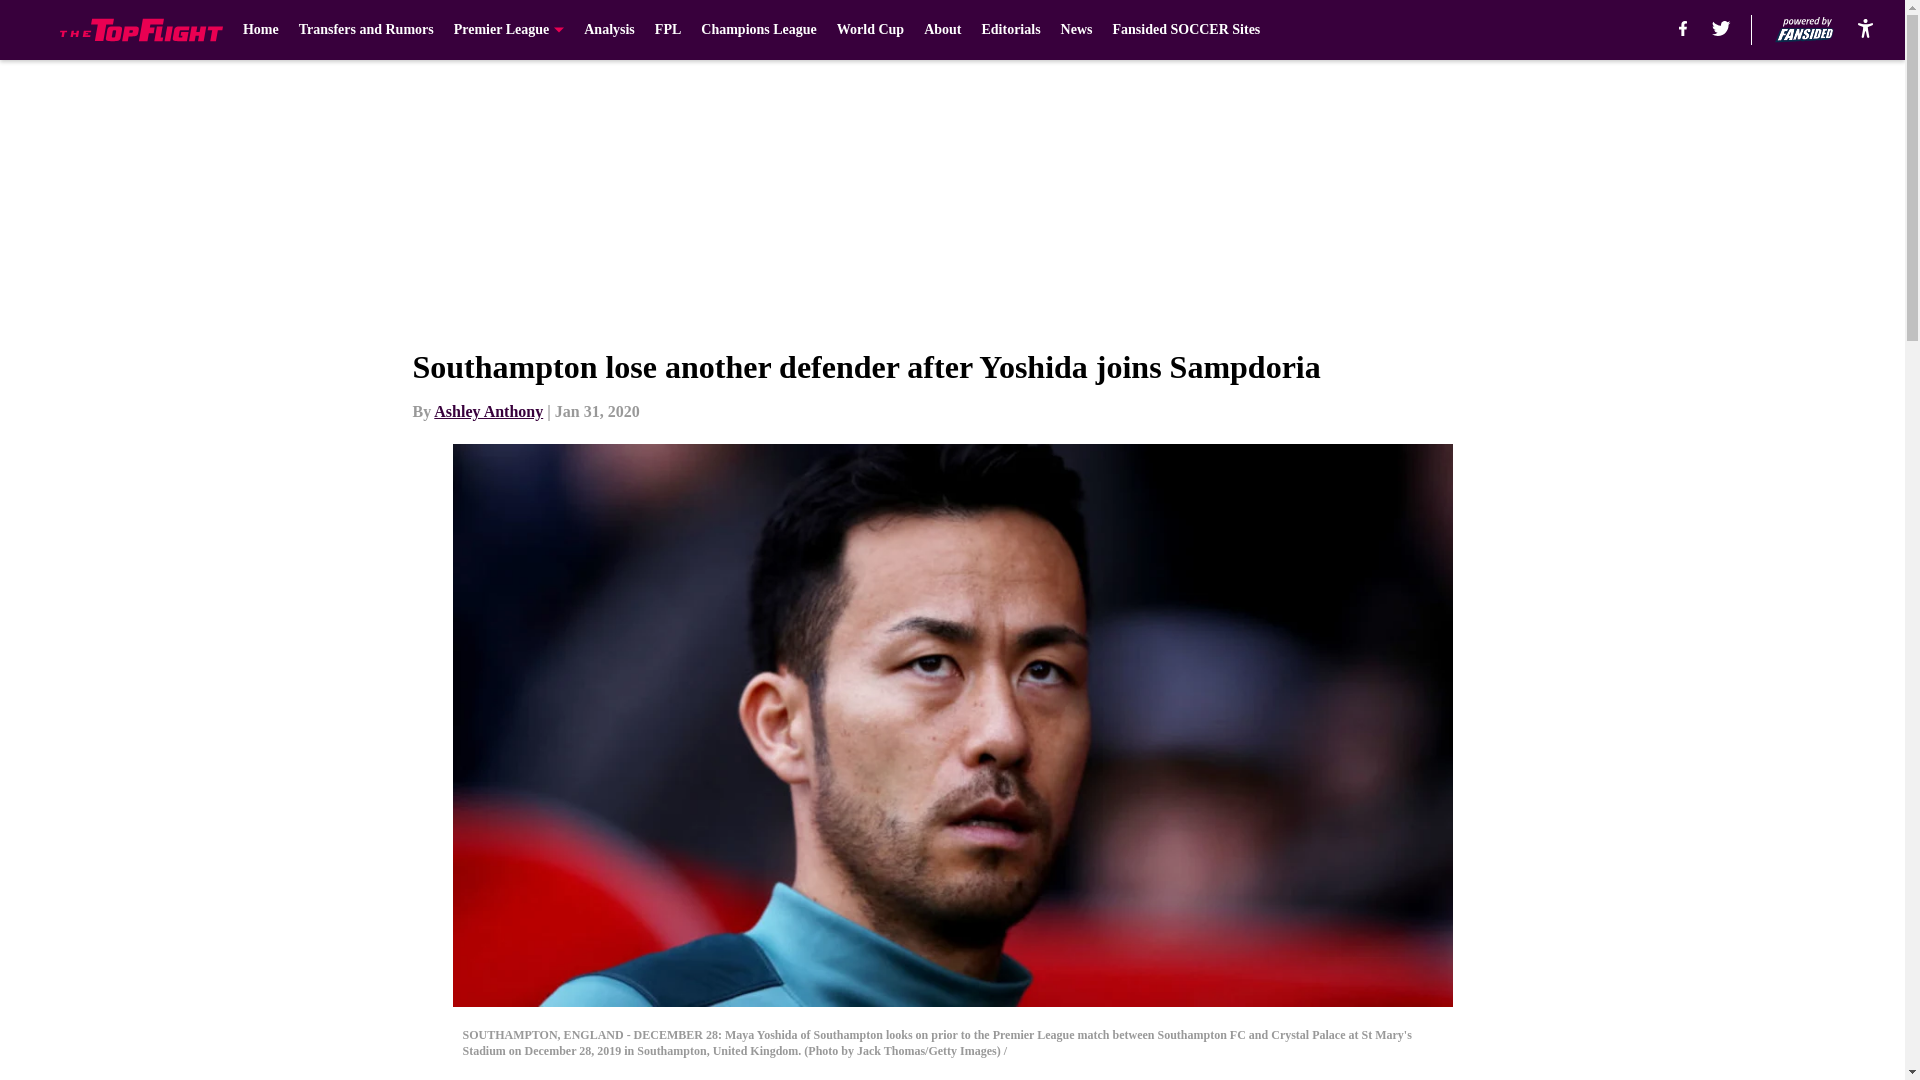 The width and height of the screenshot is (1920, 1080). Describe the element at coordinates (260, 30) in the screenshot. I see `Home` at that location.